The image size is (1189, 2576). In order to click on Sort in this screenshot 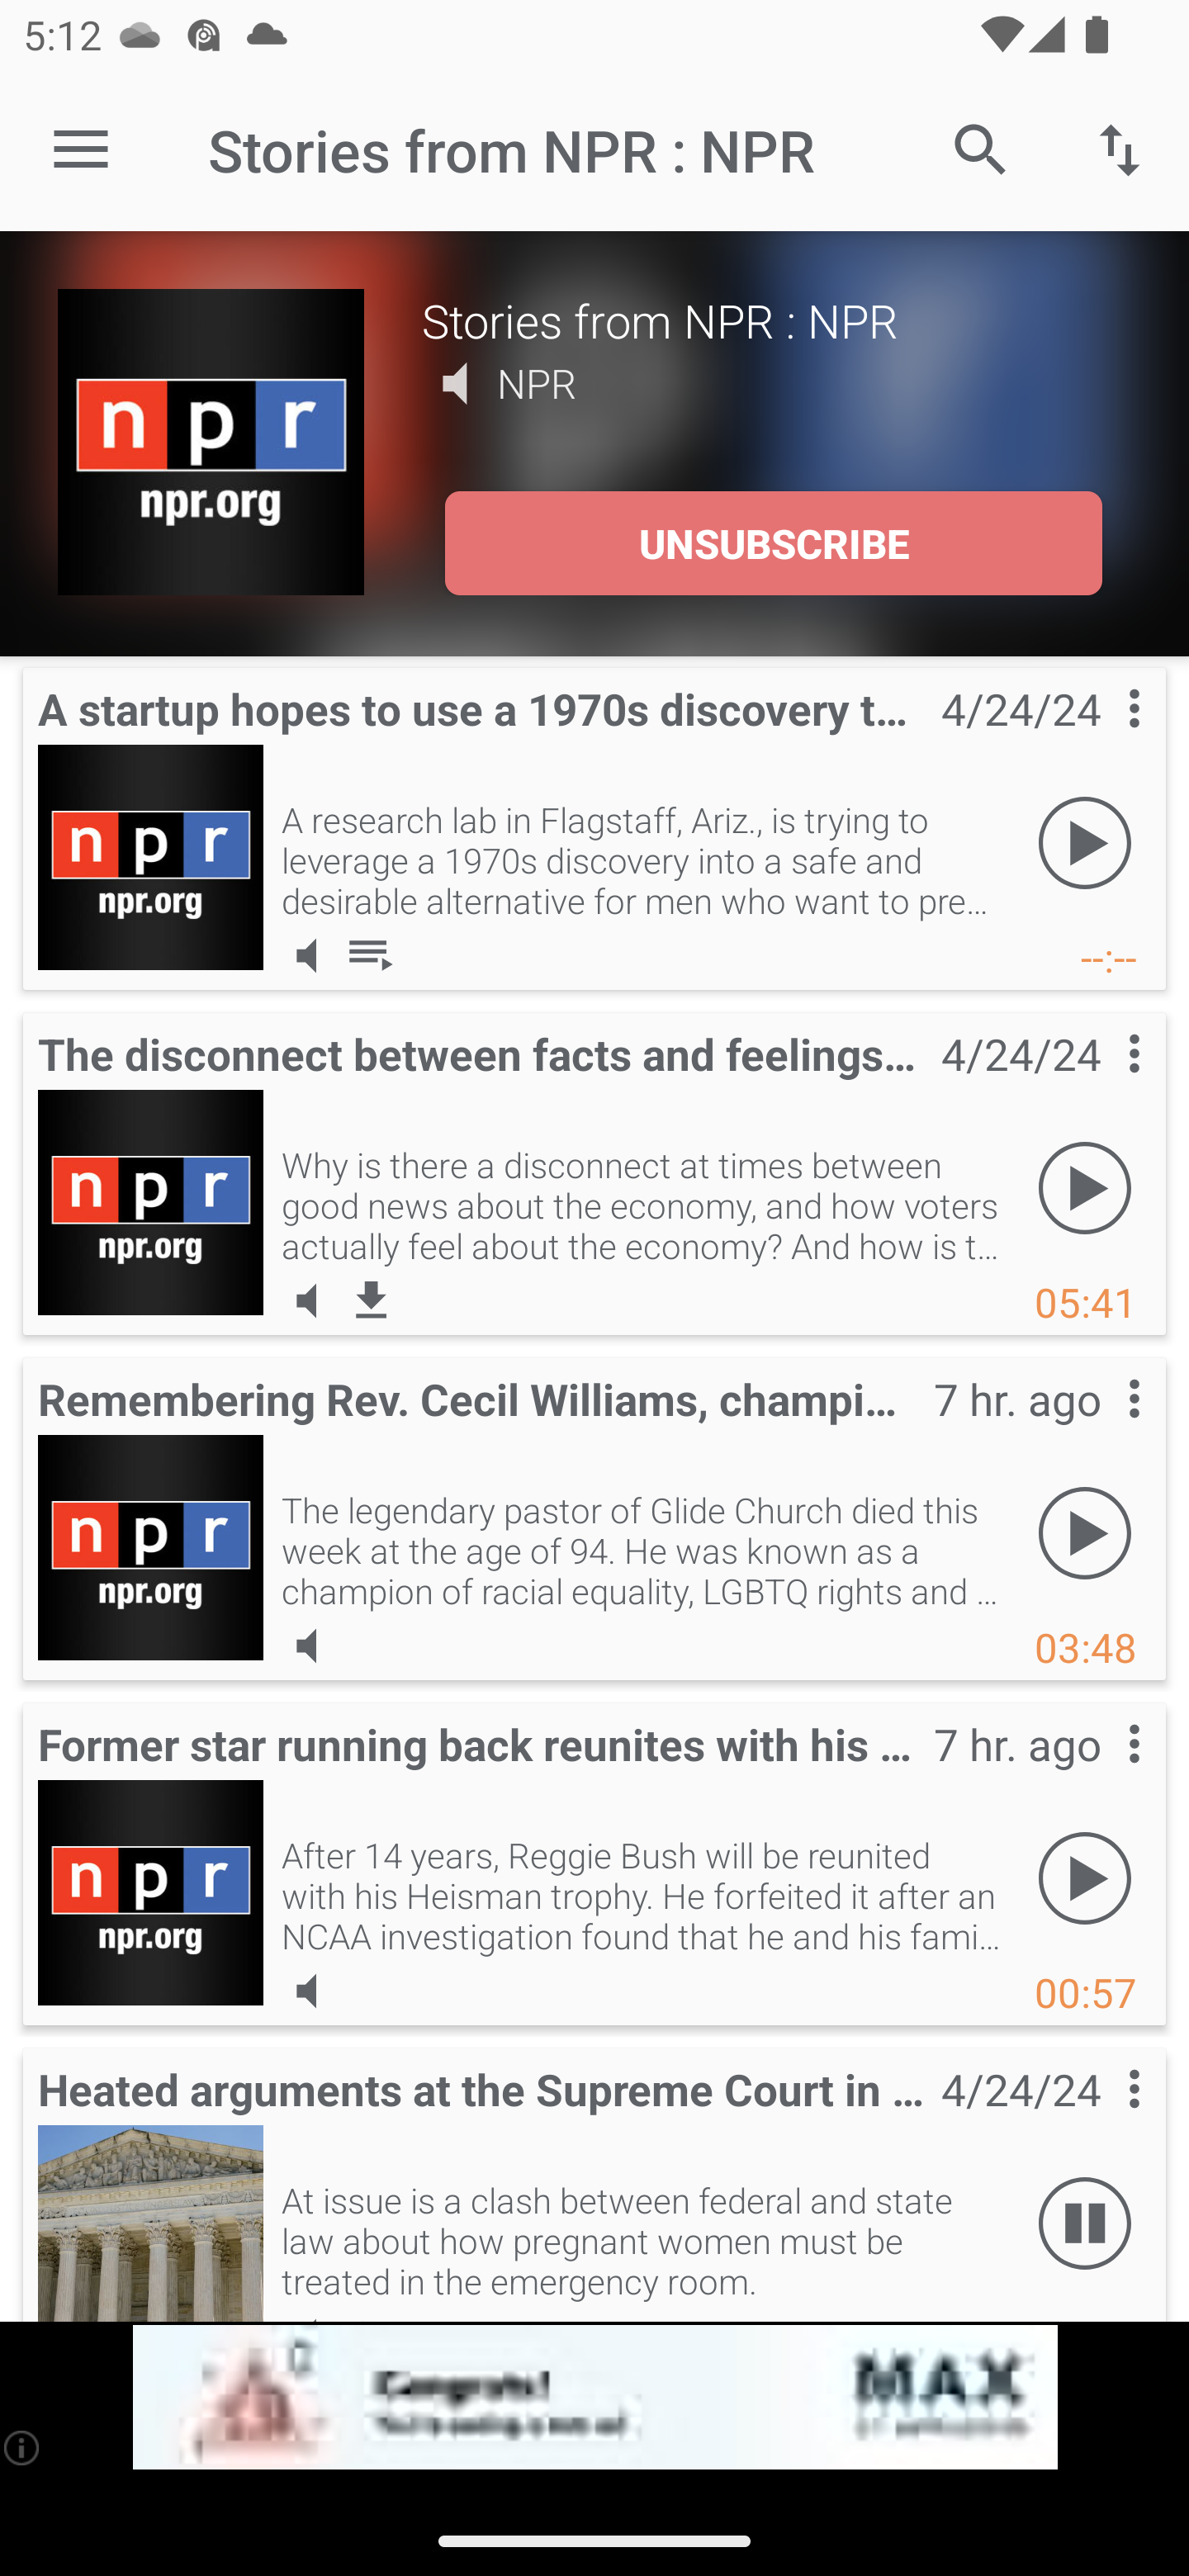, I will do `click(1120, 149)`.